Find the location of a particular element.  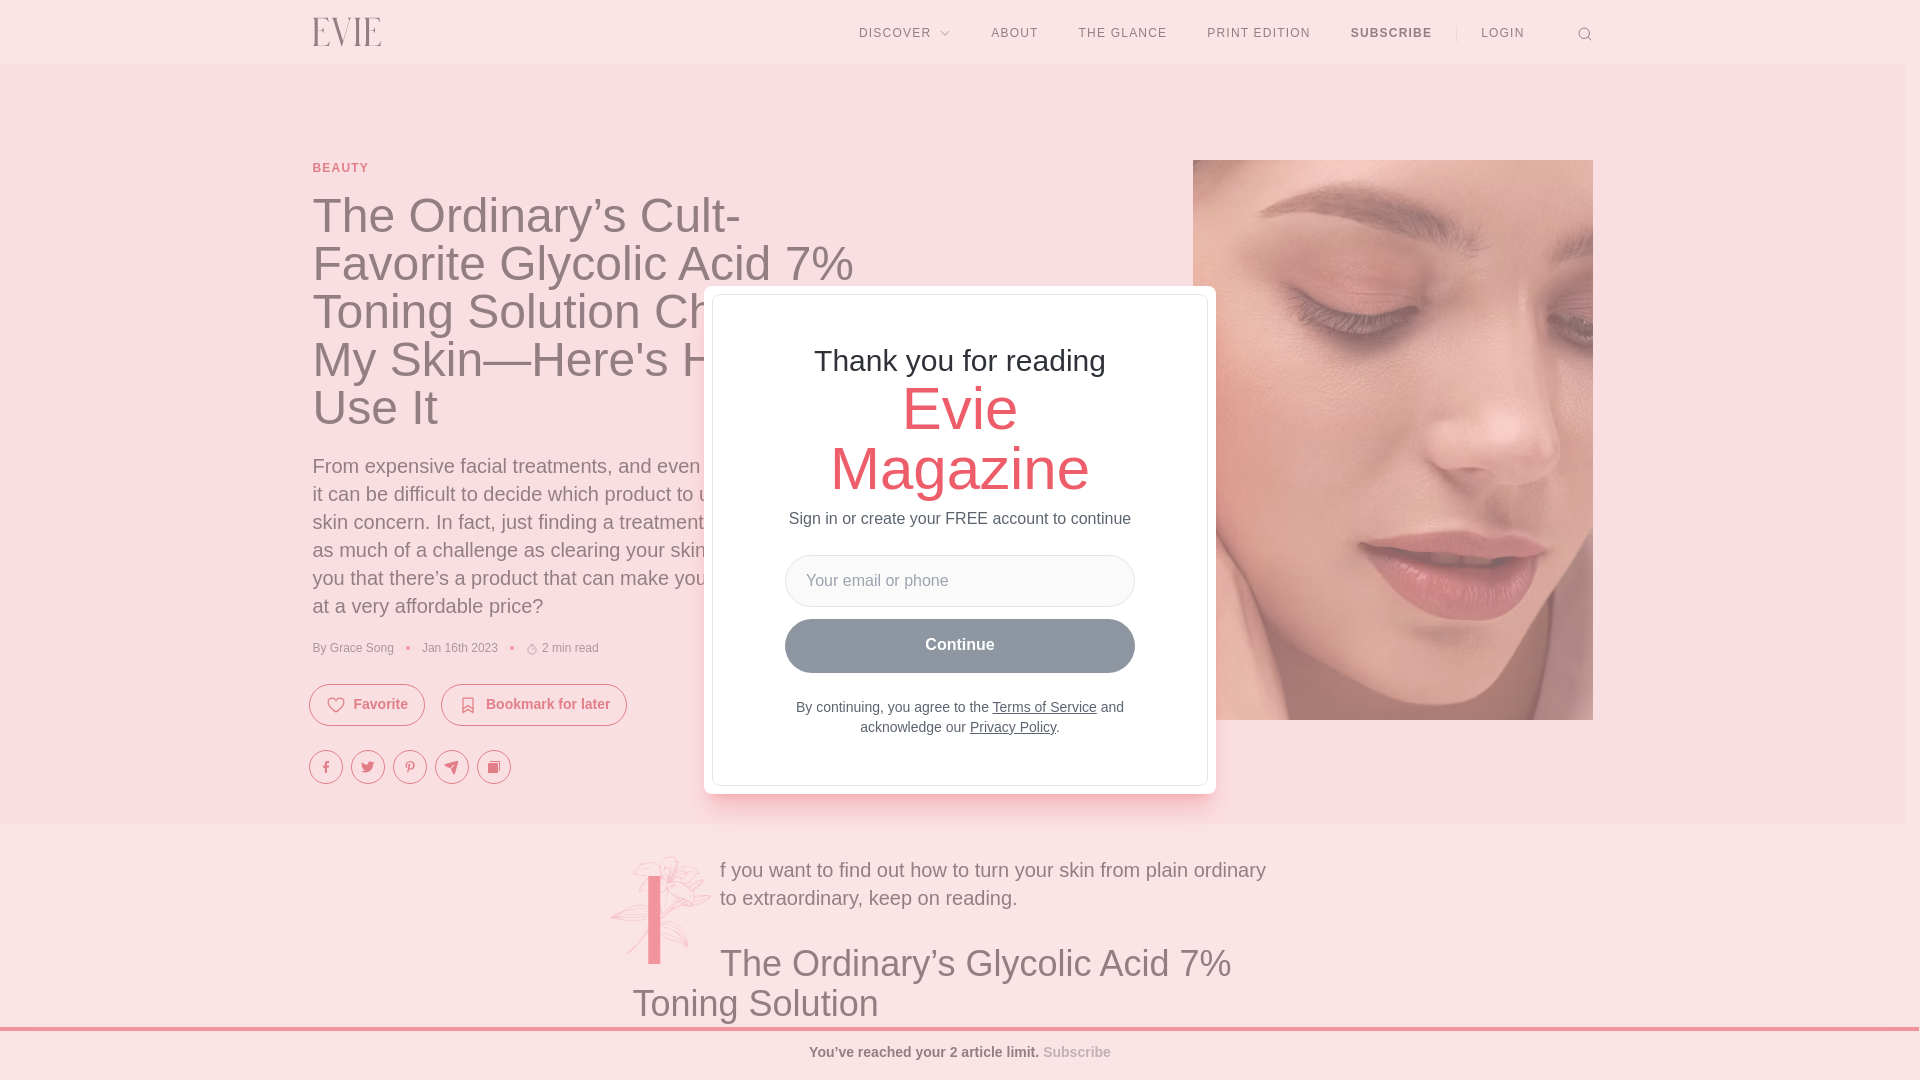

LOGIN is located at coordinates (1502, 32).